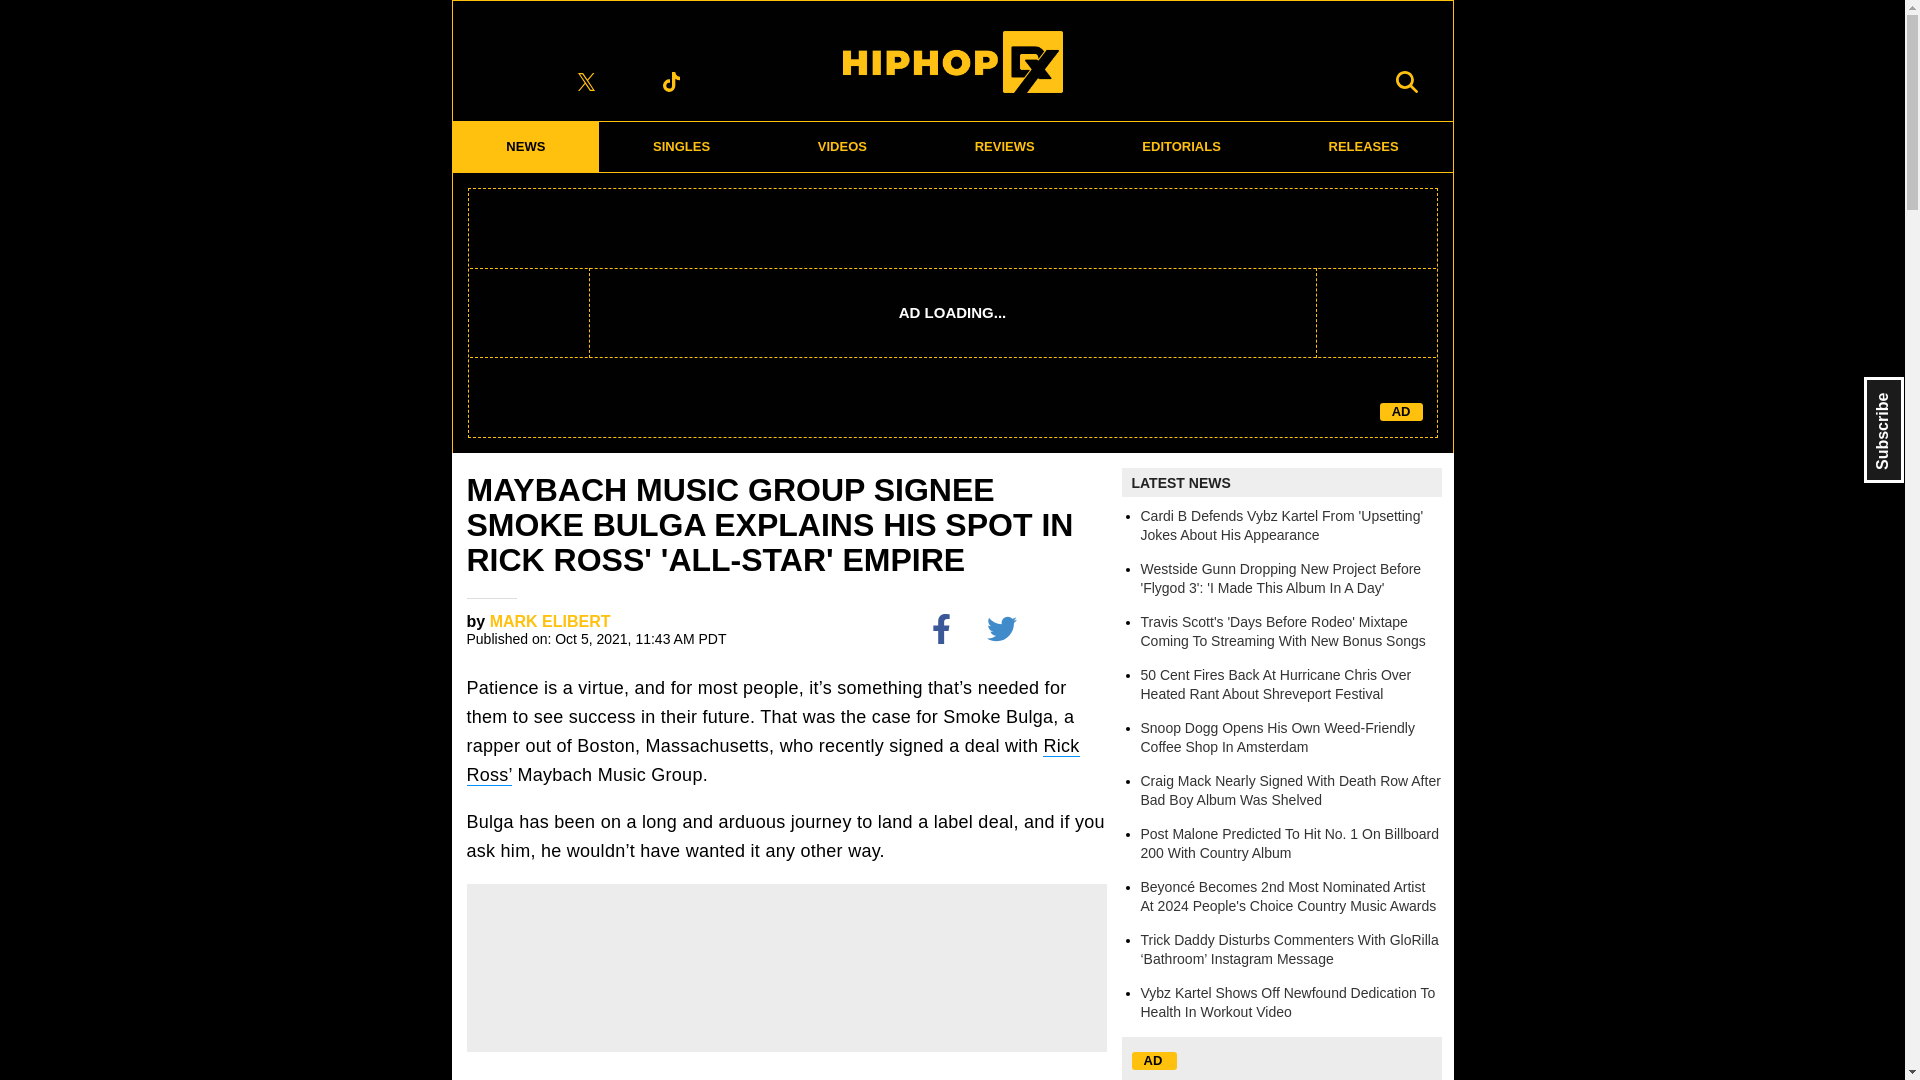 The image size is (1920, 1080). Describe the element at coordinates (550, 621) in the screenshot. I see `MARK ELIBERT` at that location.